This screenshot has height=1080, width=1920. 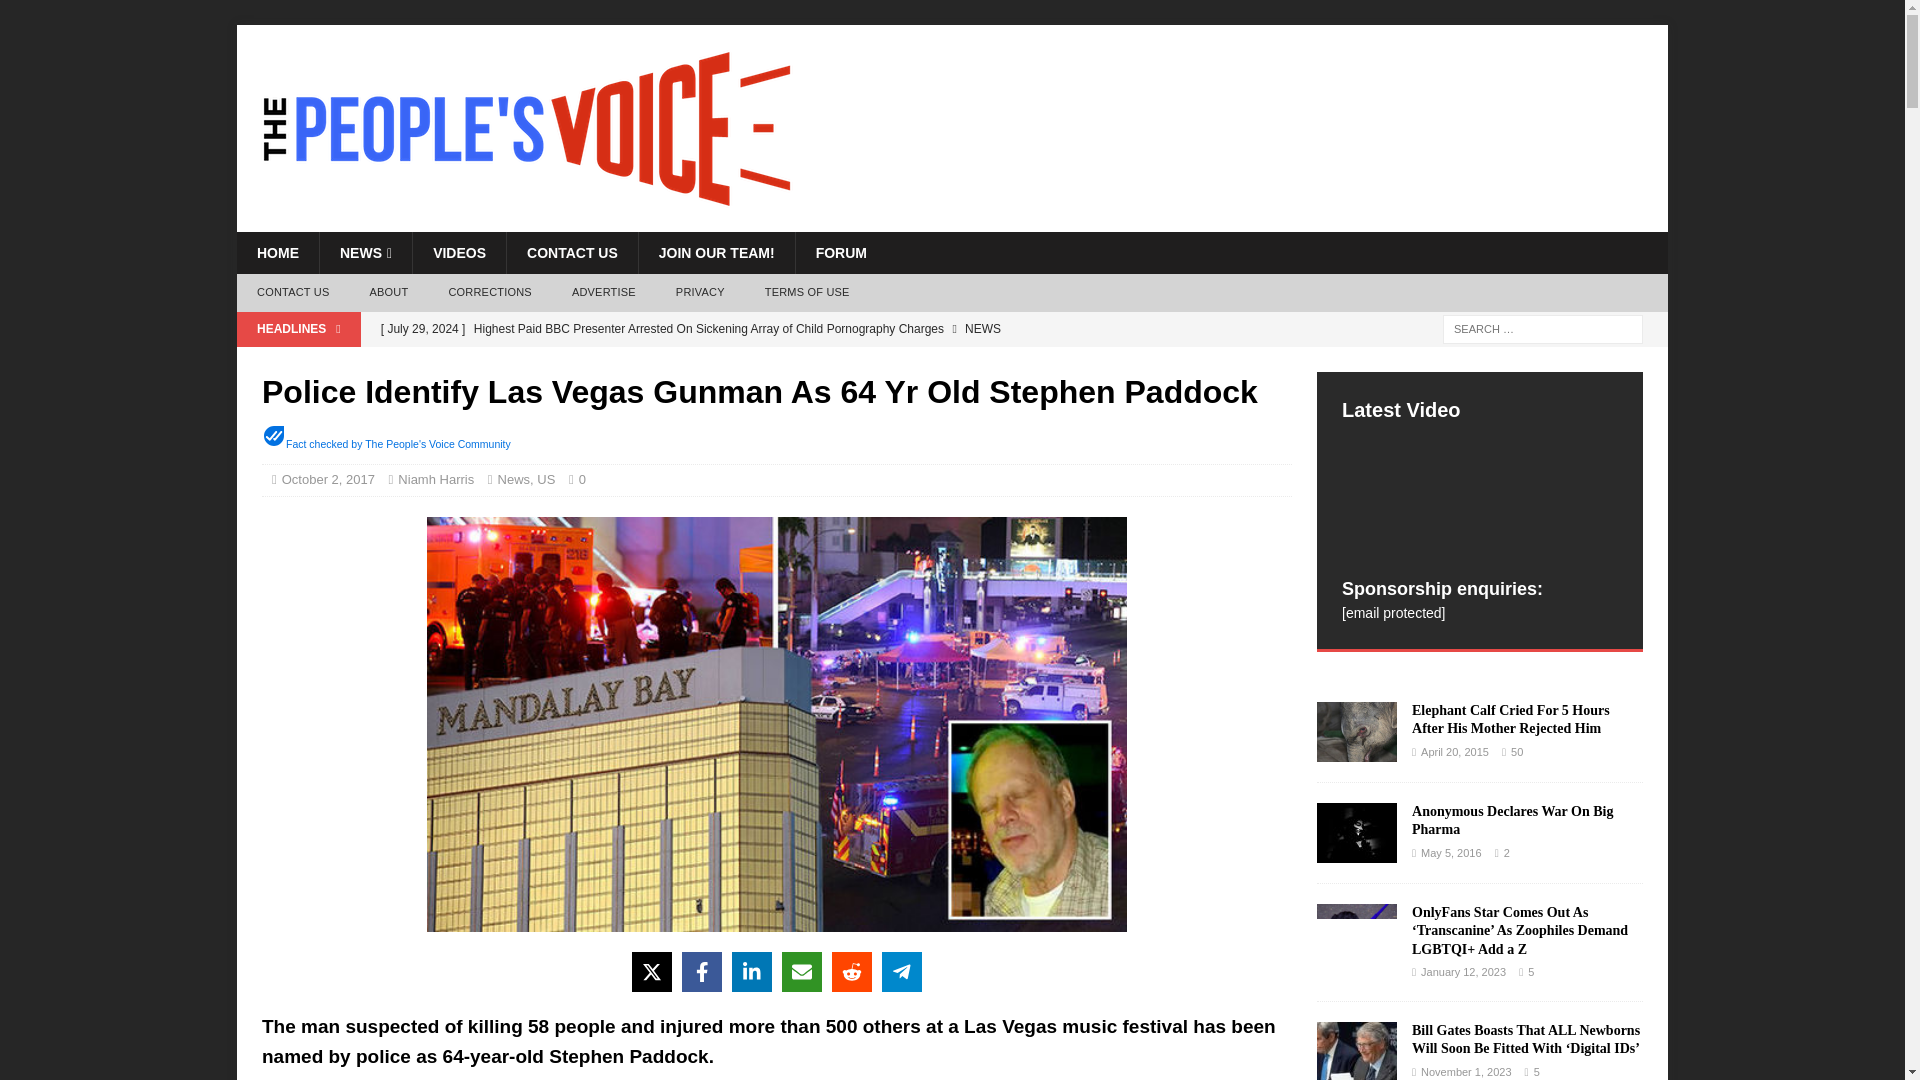 I want to click on Niamh Harris, so click(x=436, y=479).